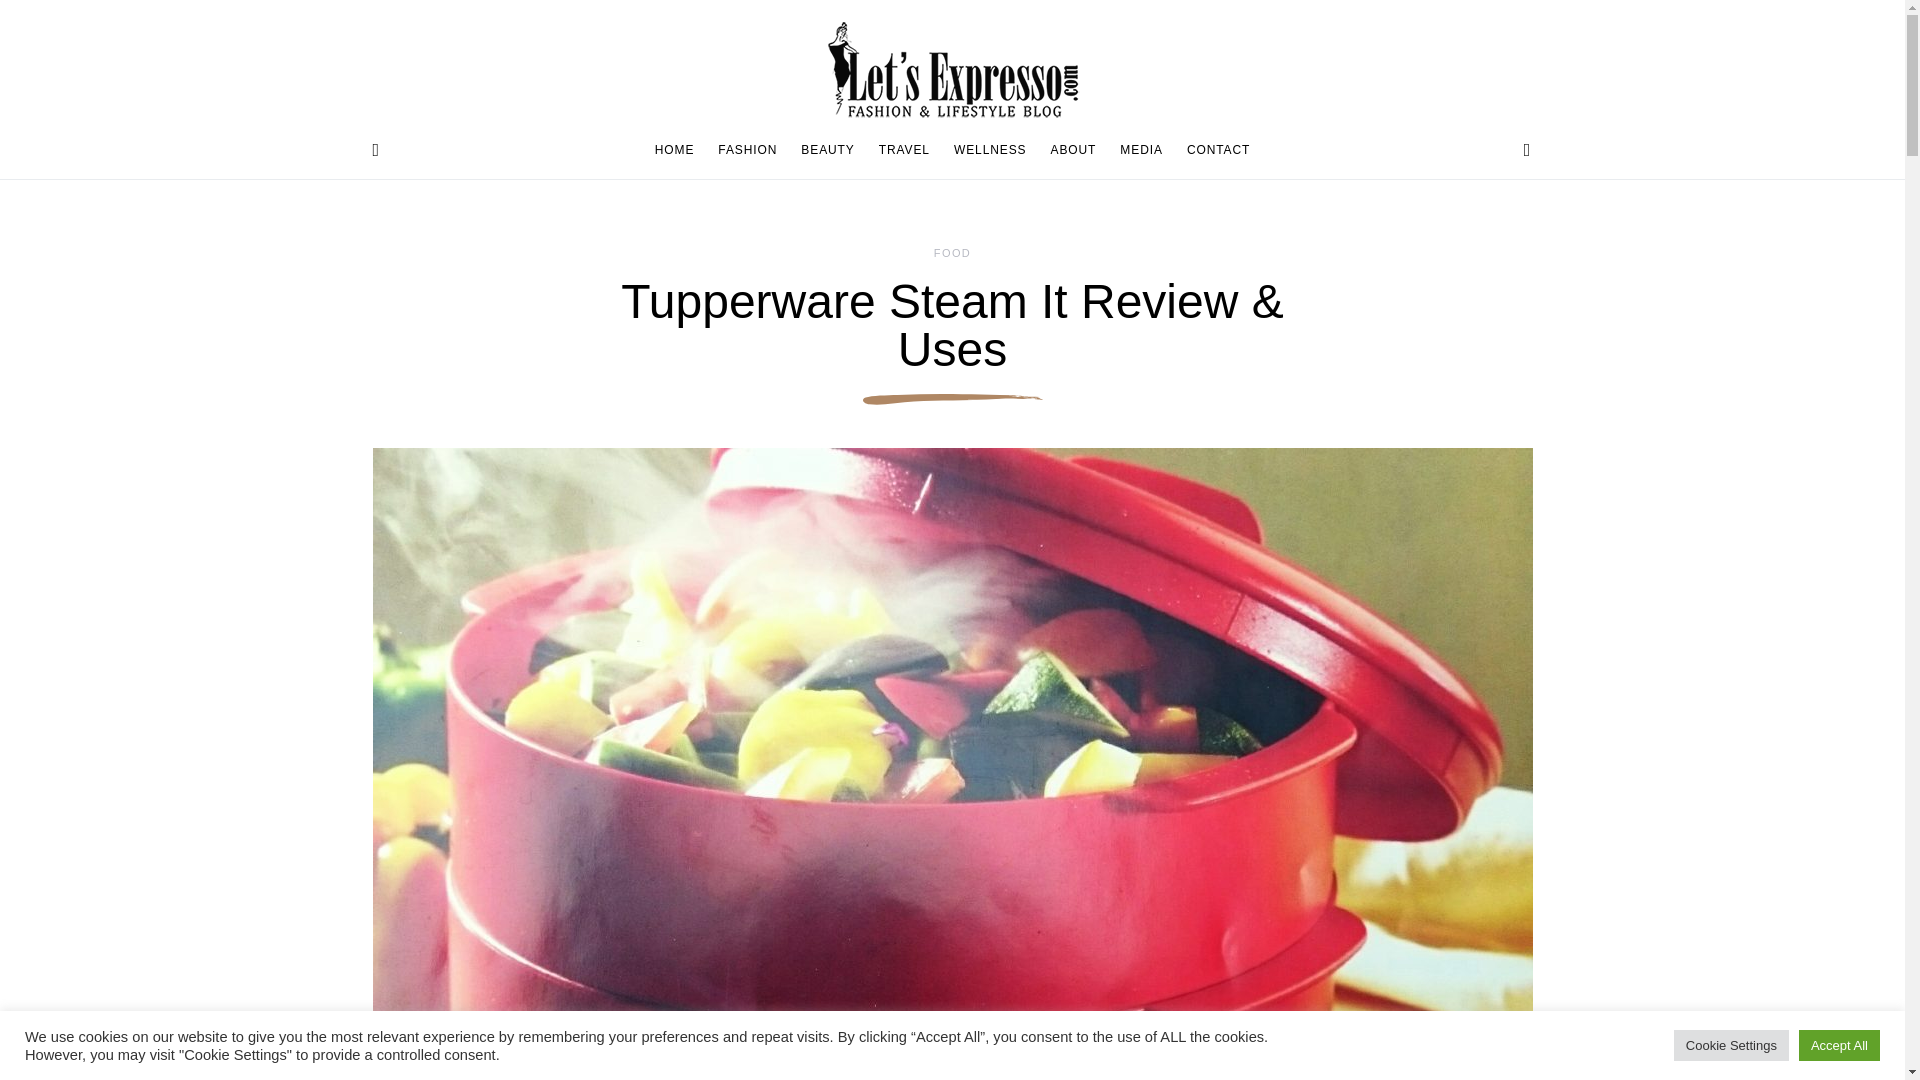  I want to click on MEDIA, so click(1141, 150).